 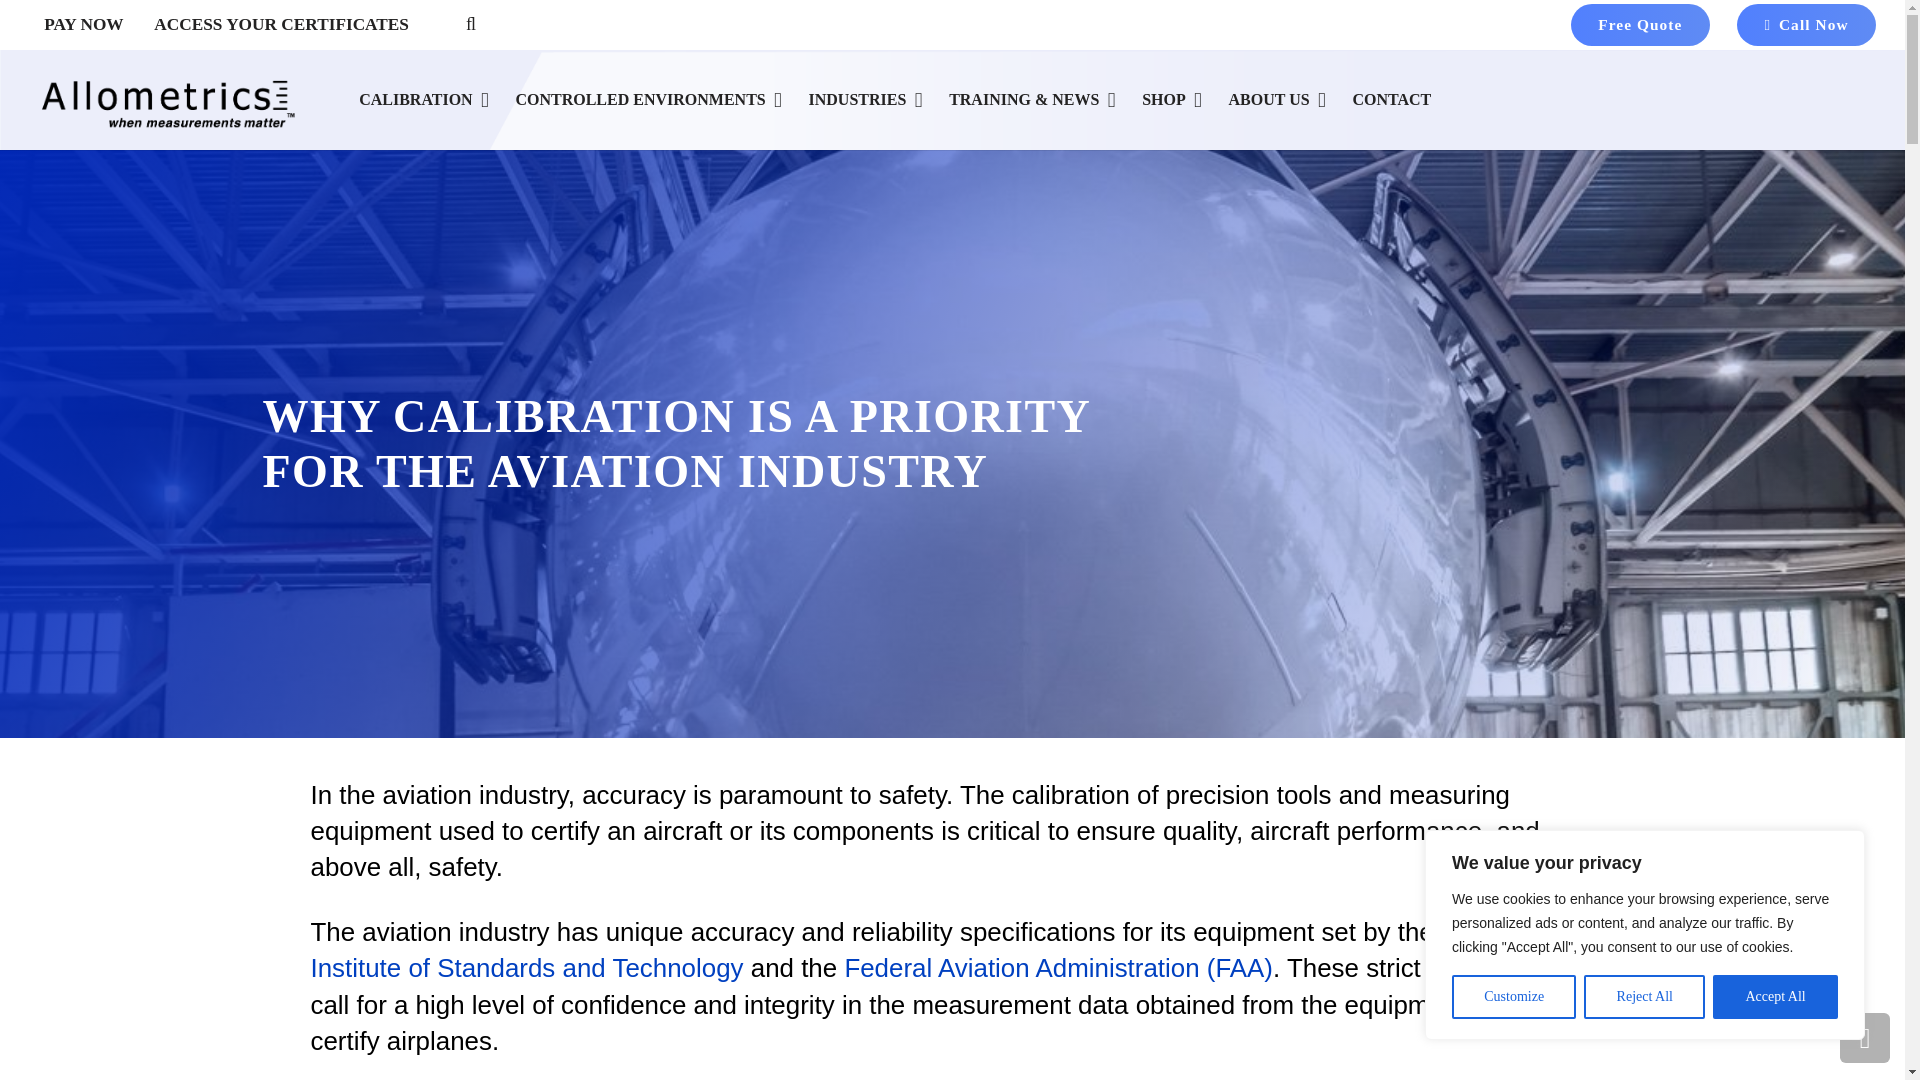 I want to click on PAY NOW, so click(x=83, y=24).